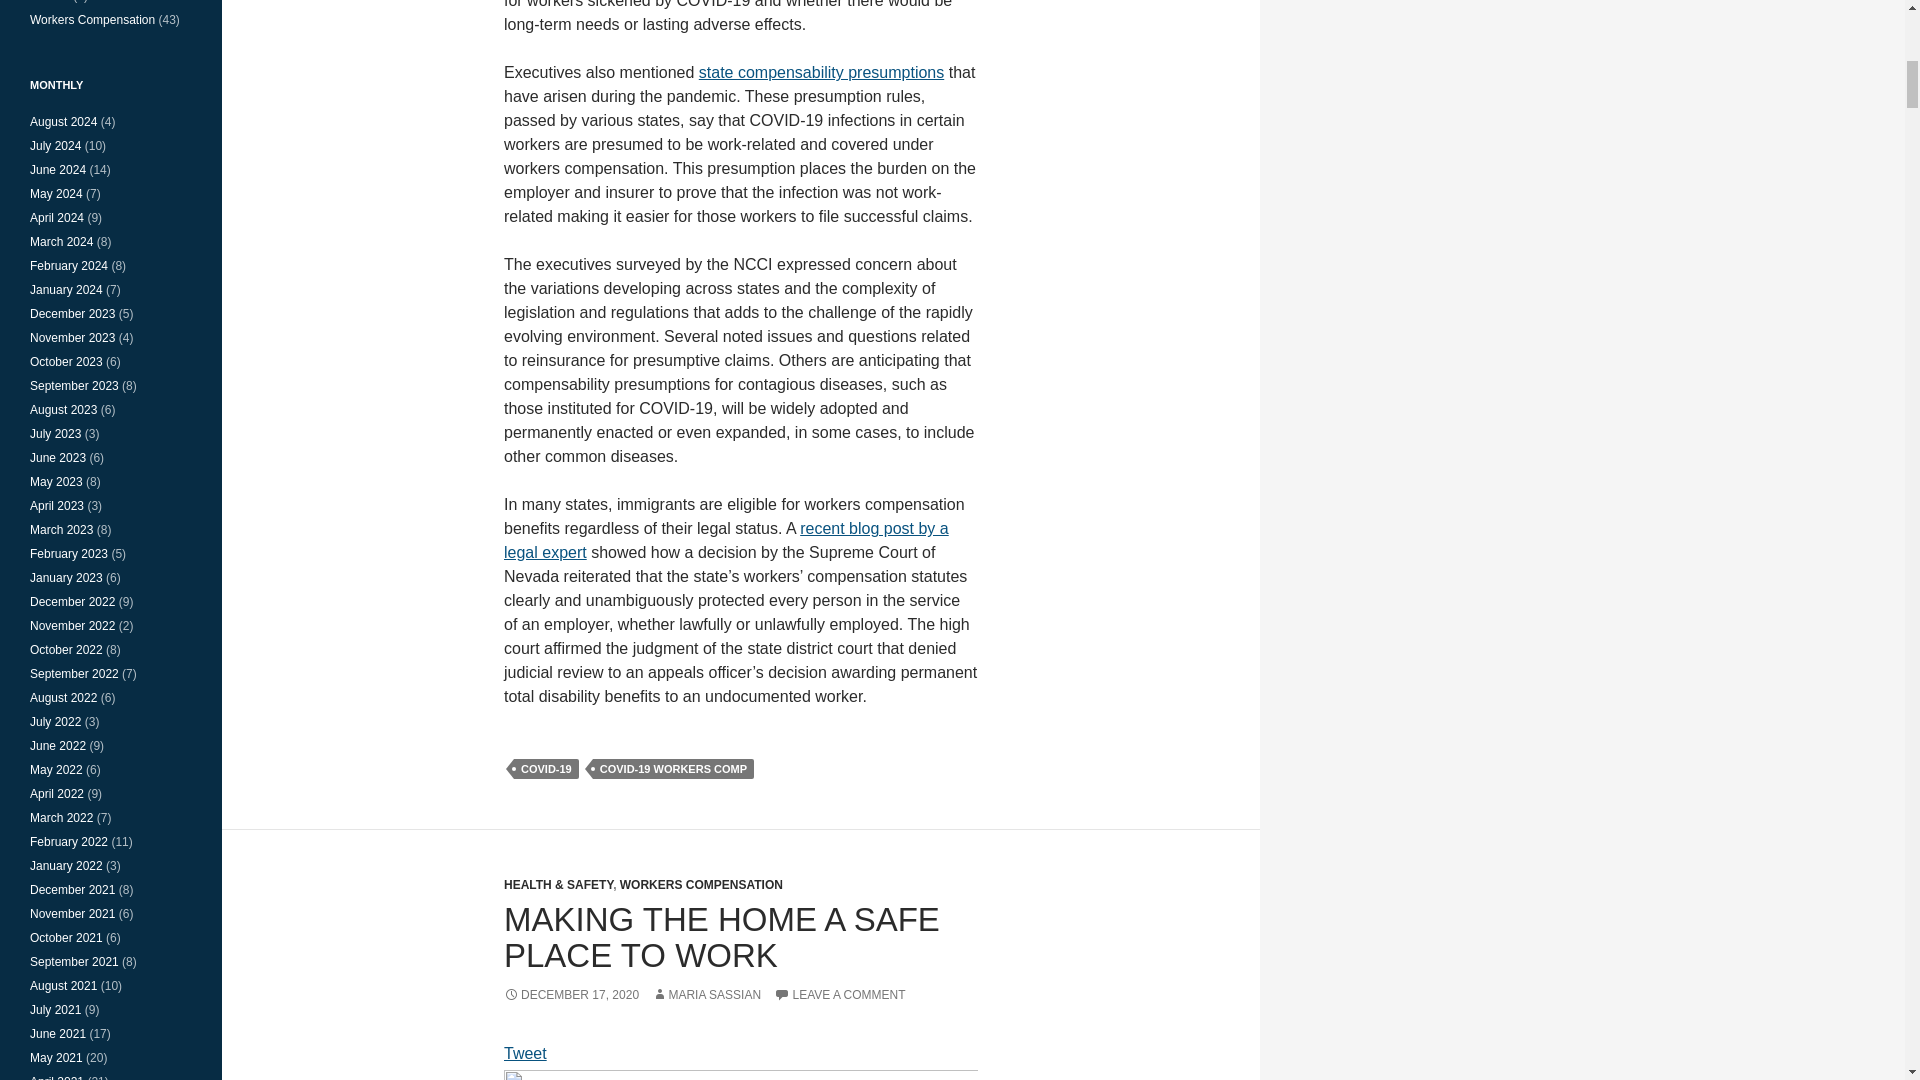  I want to click on MARIA SASSIAN, so click(706, 995).